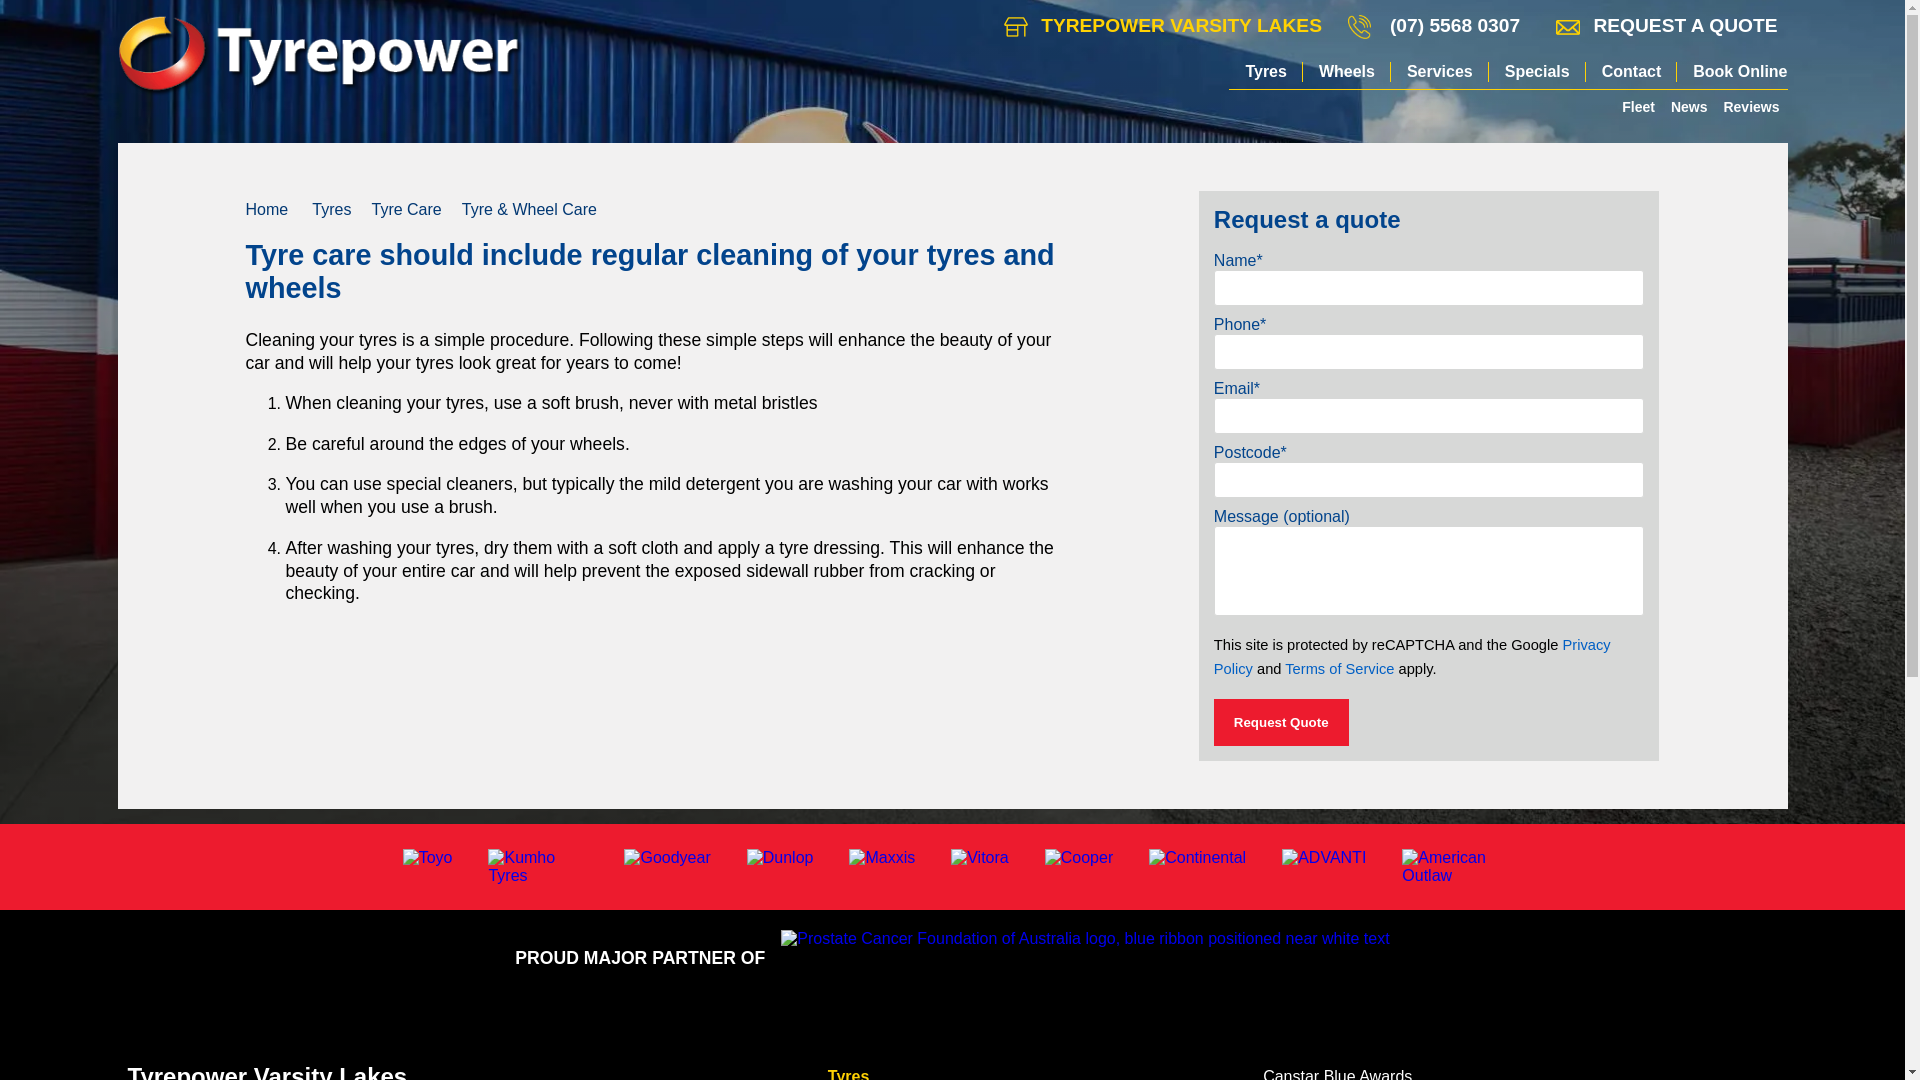 This screenshot has width=1920, height=1080. Describe the element at coordinates (1163, 26) in the screenshot. I see `Contact Tyrepower Varsity Lakes` at that location.